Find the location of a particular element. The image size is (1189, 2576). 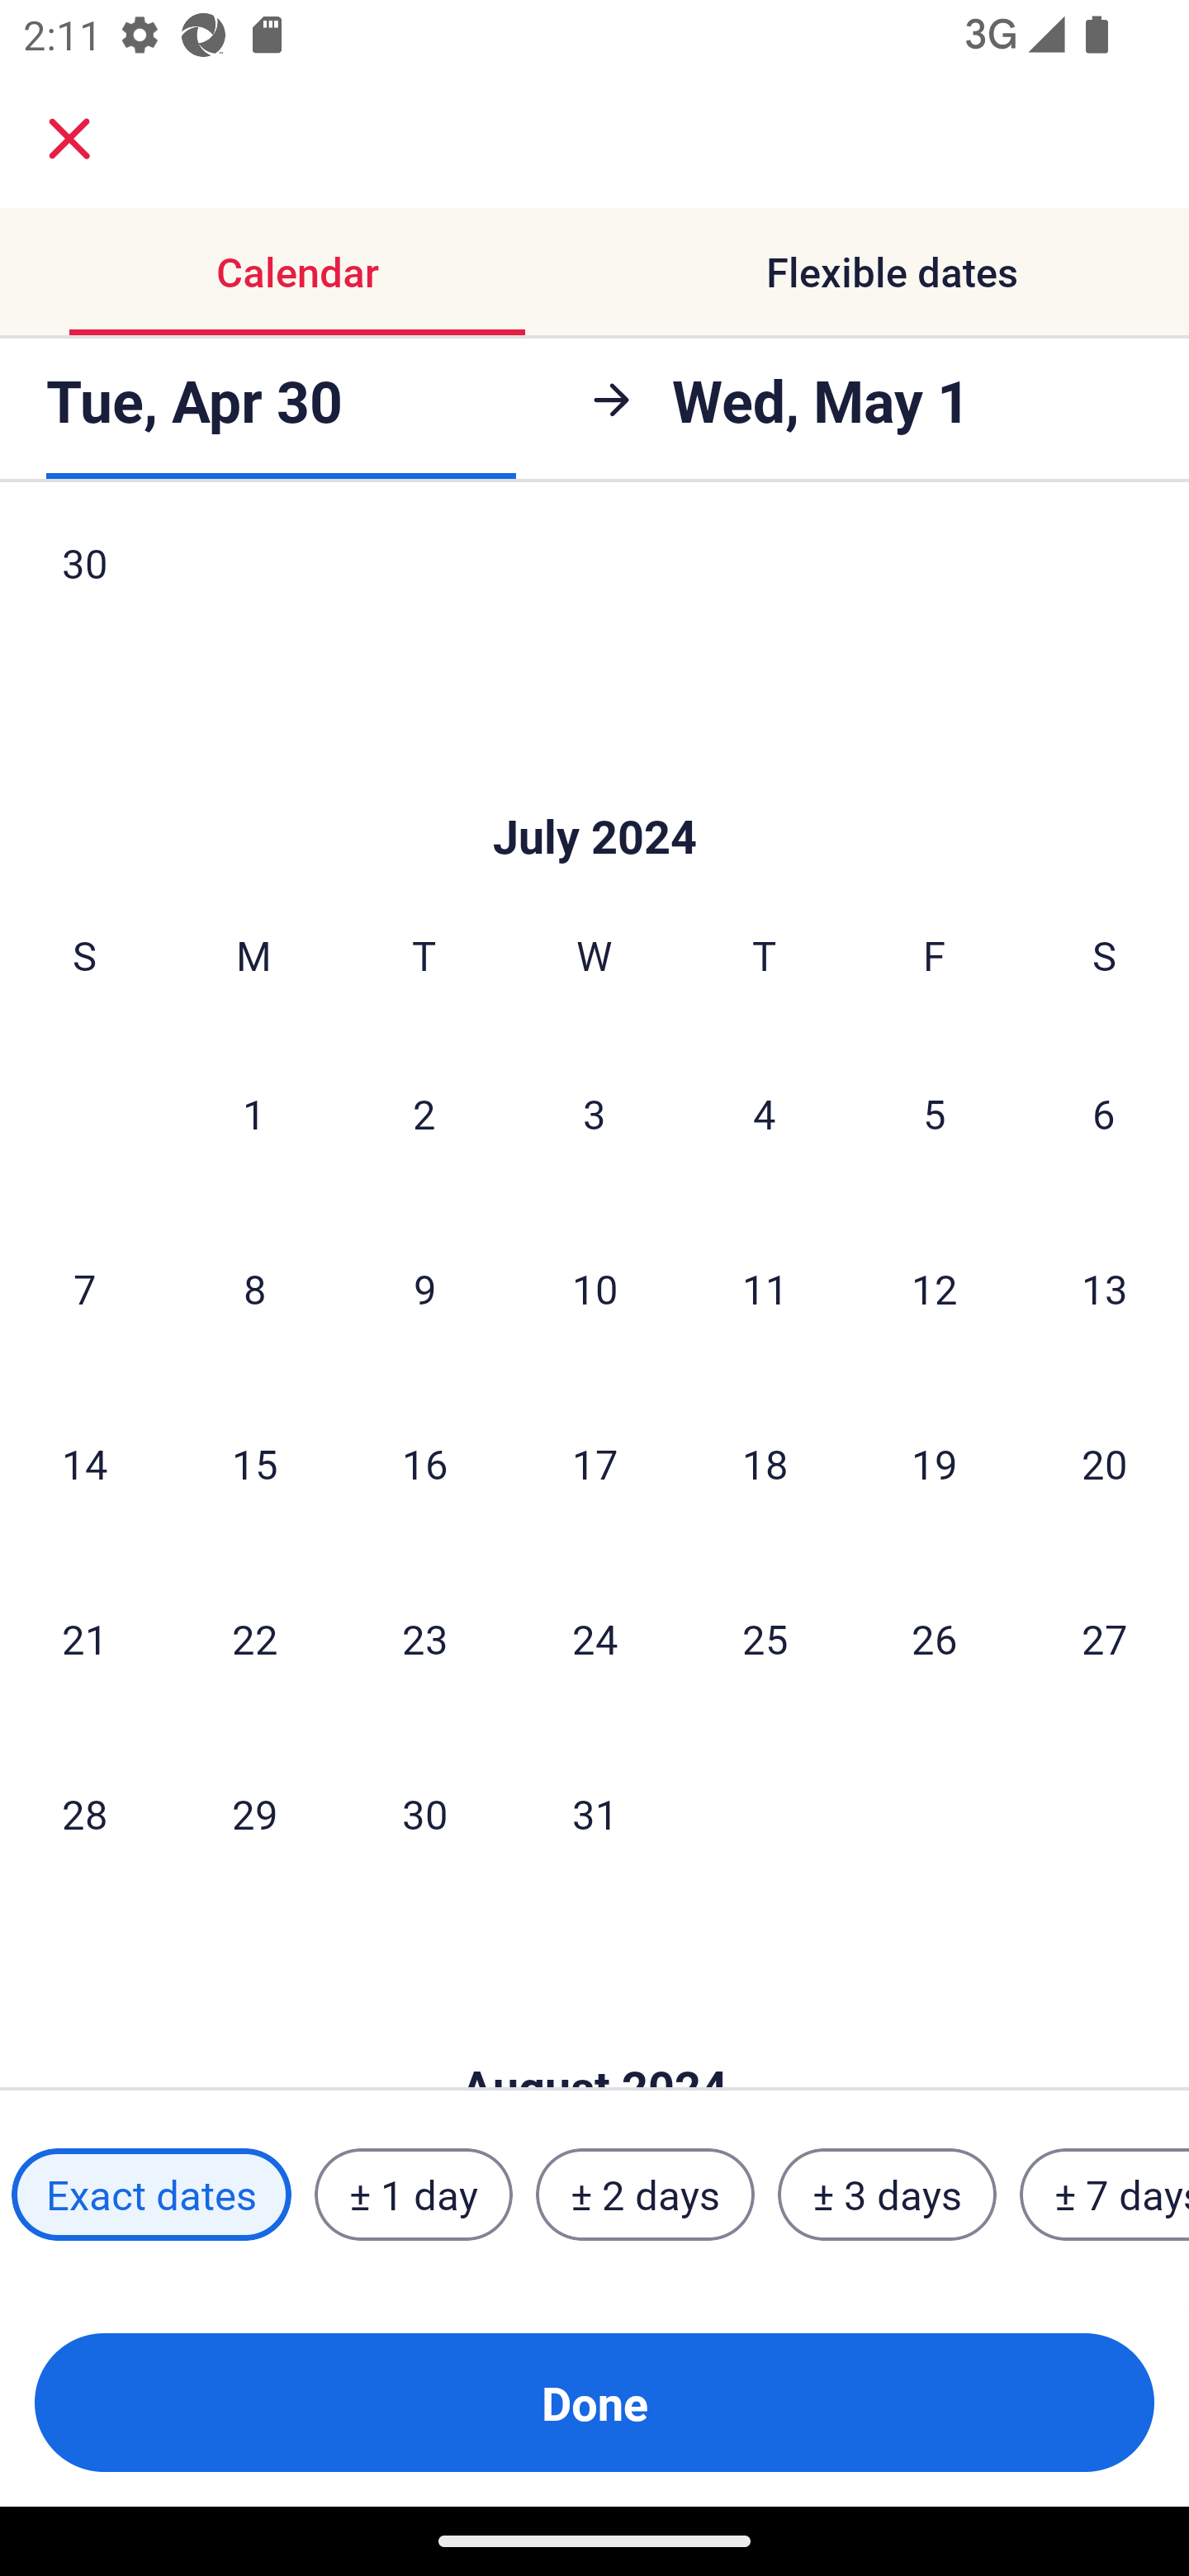

21 Sunday, July 21, 2024 is located at coordinates (84, 1638).